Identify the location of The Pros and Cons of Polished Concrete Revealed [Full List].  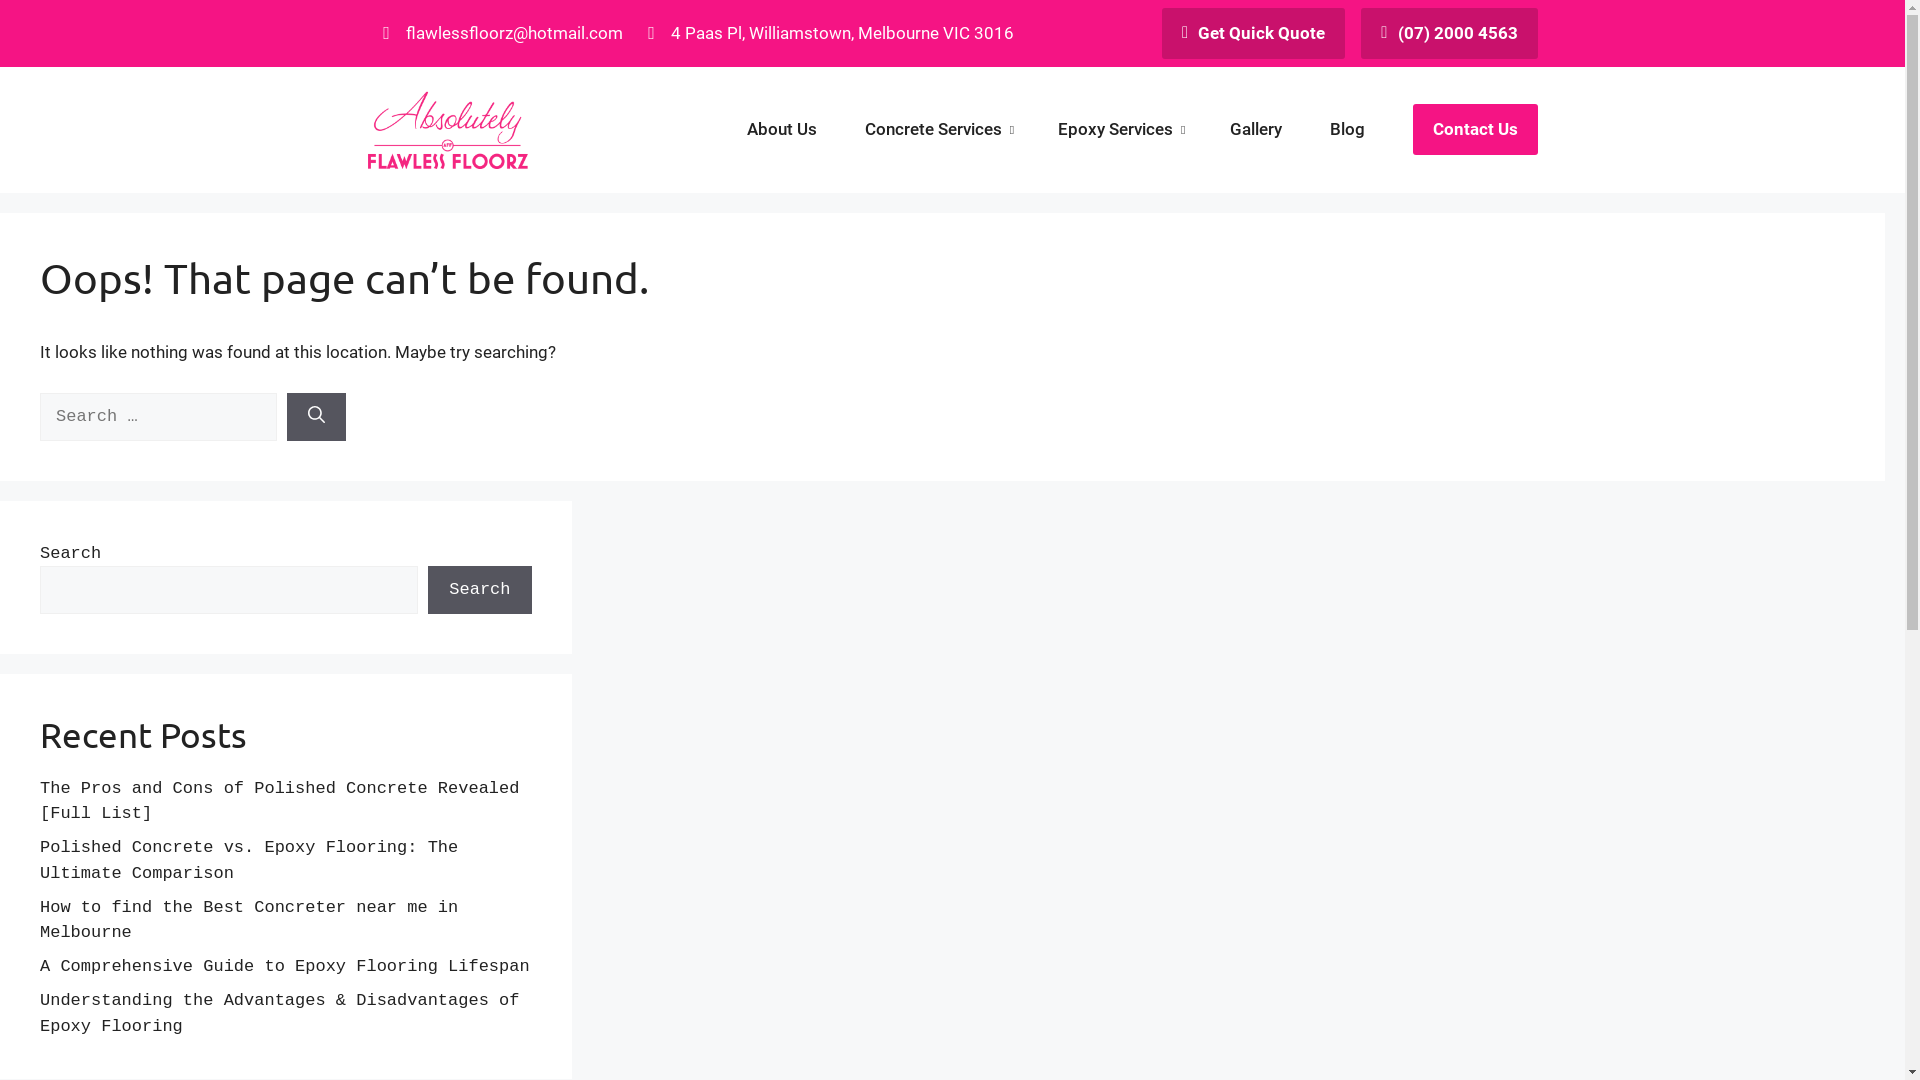
(280, 802).